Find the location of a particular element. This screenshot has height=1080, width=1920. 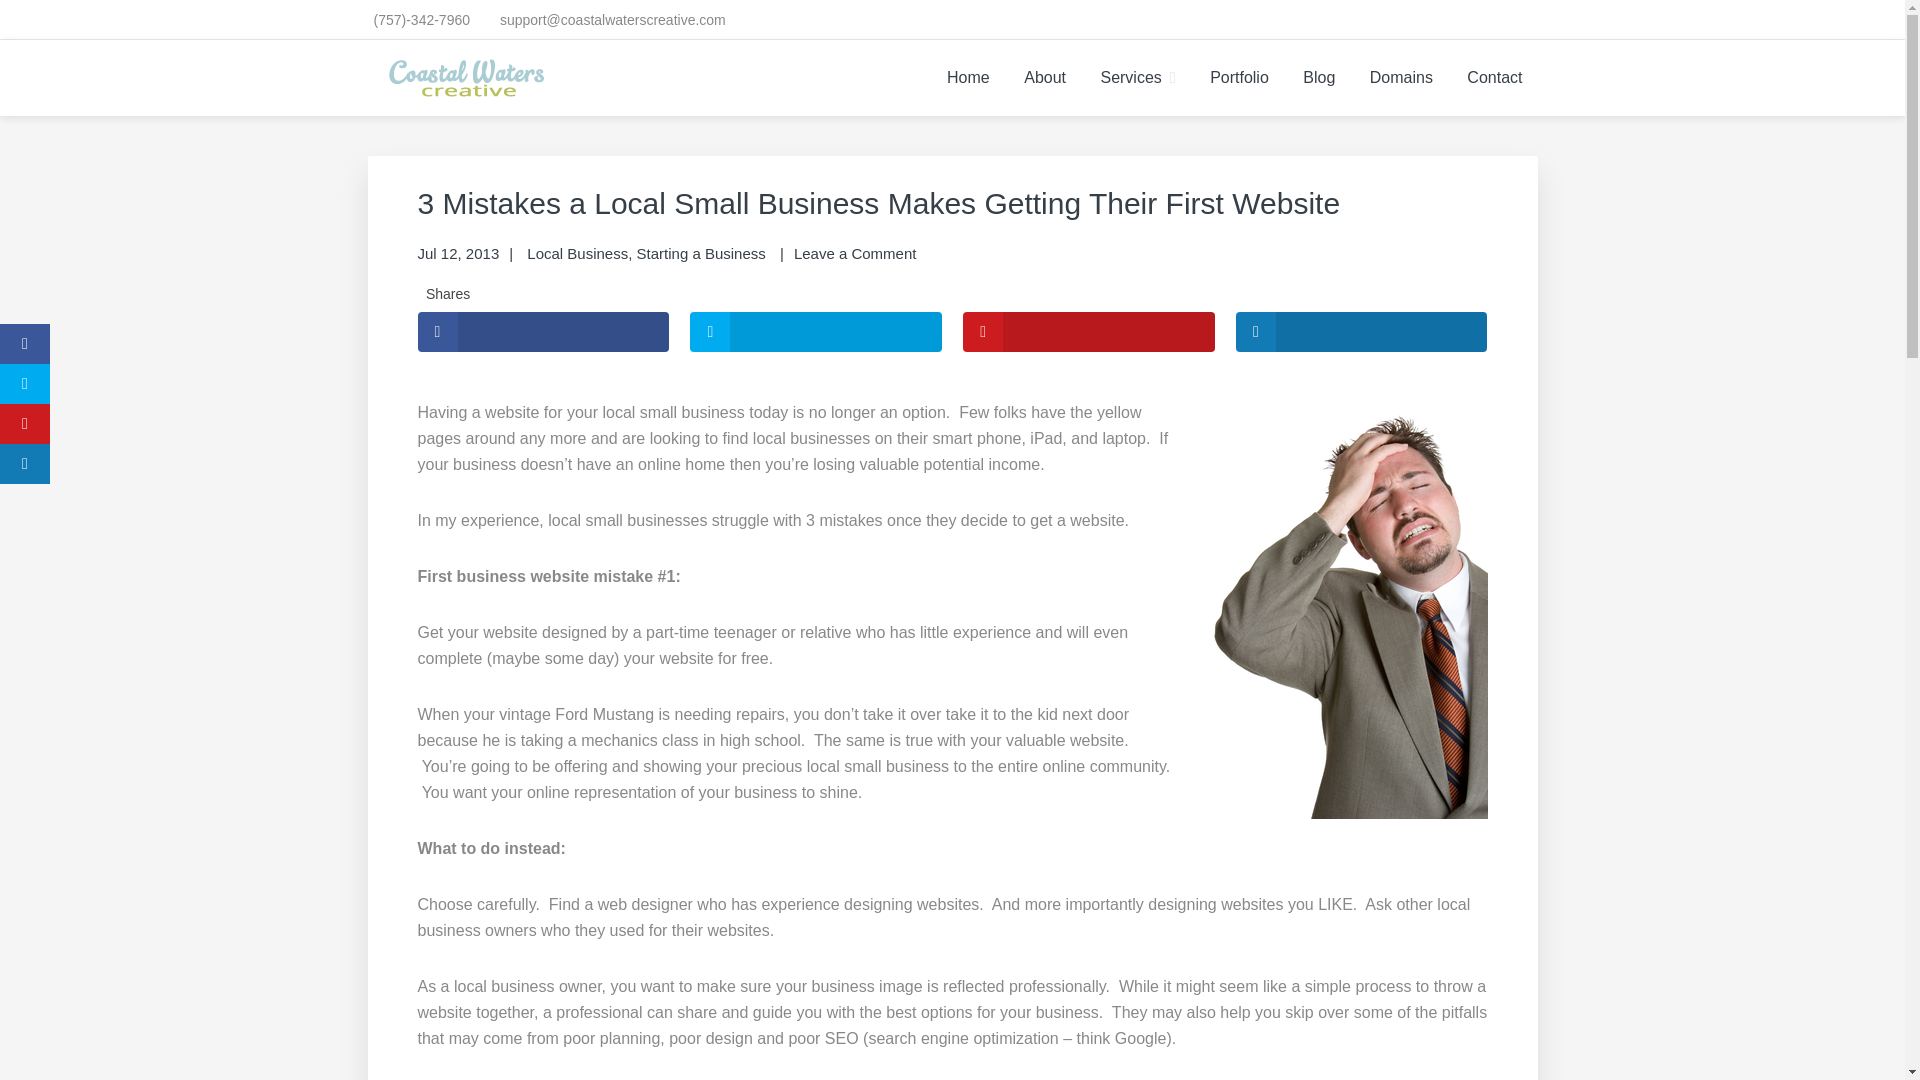

Contact is located at coordinates (1494, 77).